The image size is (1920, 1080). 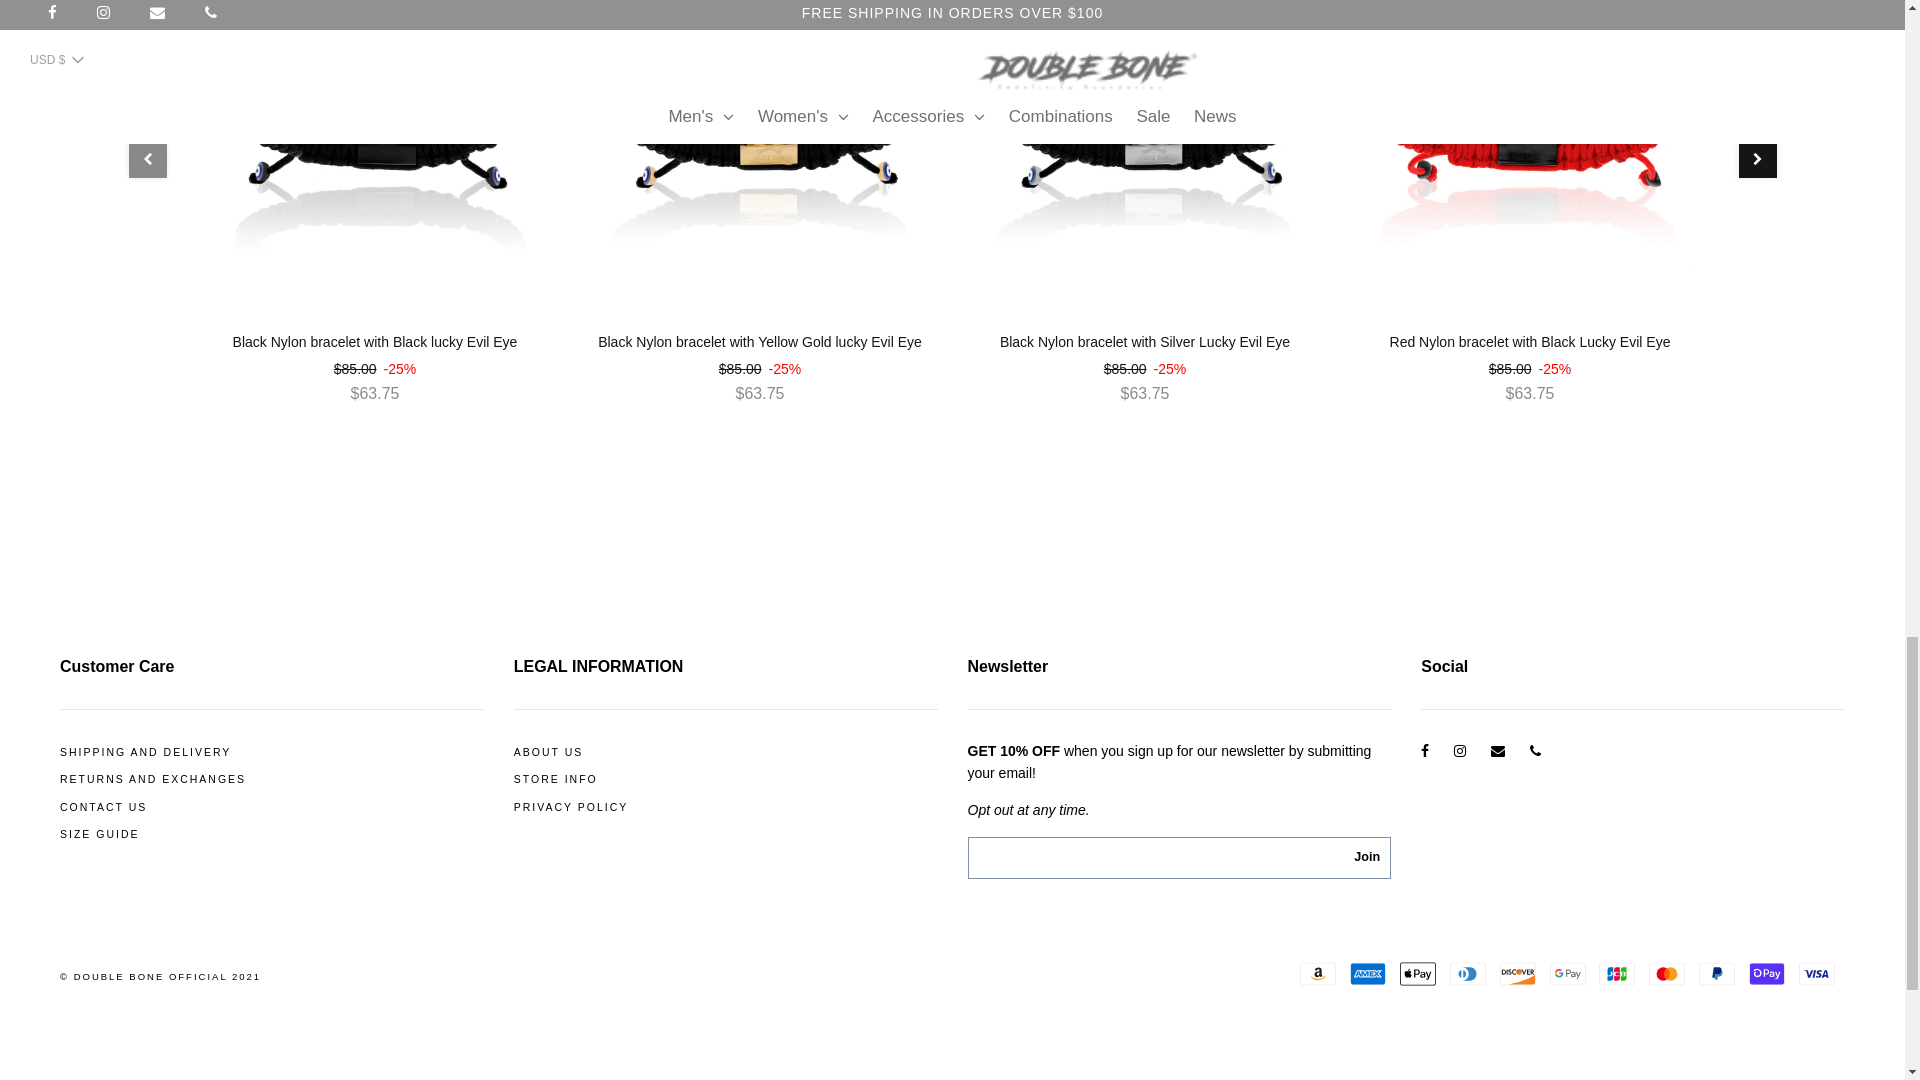 I want to click on Diners Club, so click(x=1468, y=973).